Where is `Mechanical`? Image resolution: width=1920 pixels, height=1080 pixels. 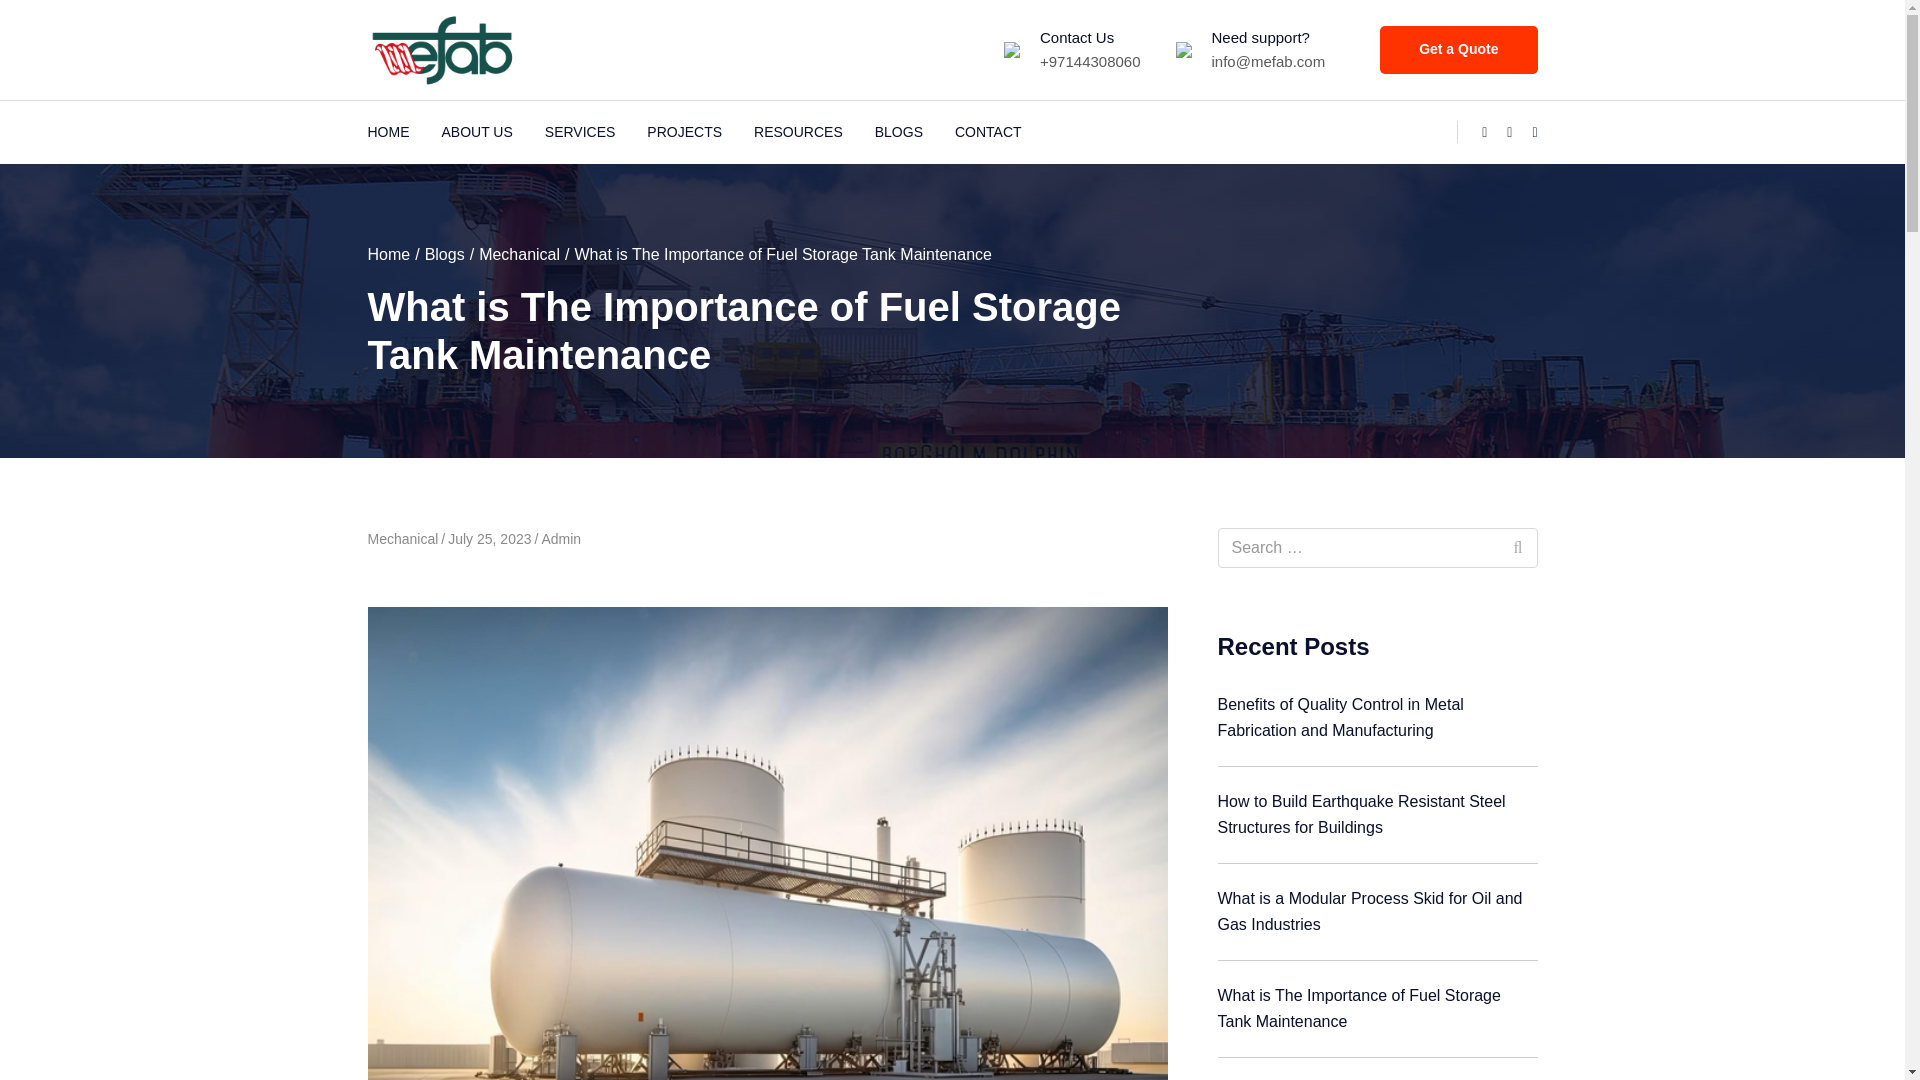
Mechanical is located at coordinates (519, 254).